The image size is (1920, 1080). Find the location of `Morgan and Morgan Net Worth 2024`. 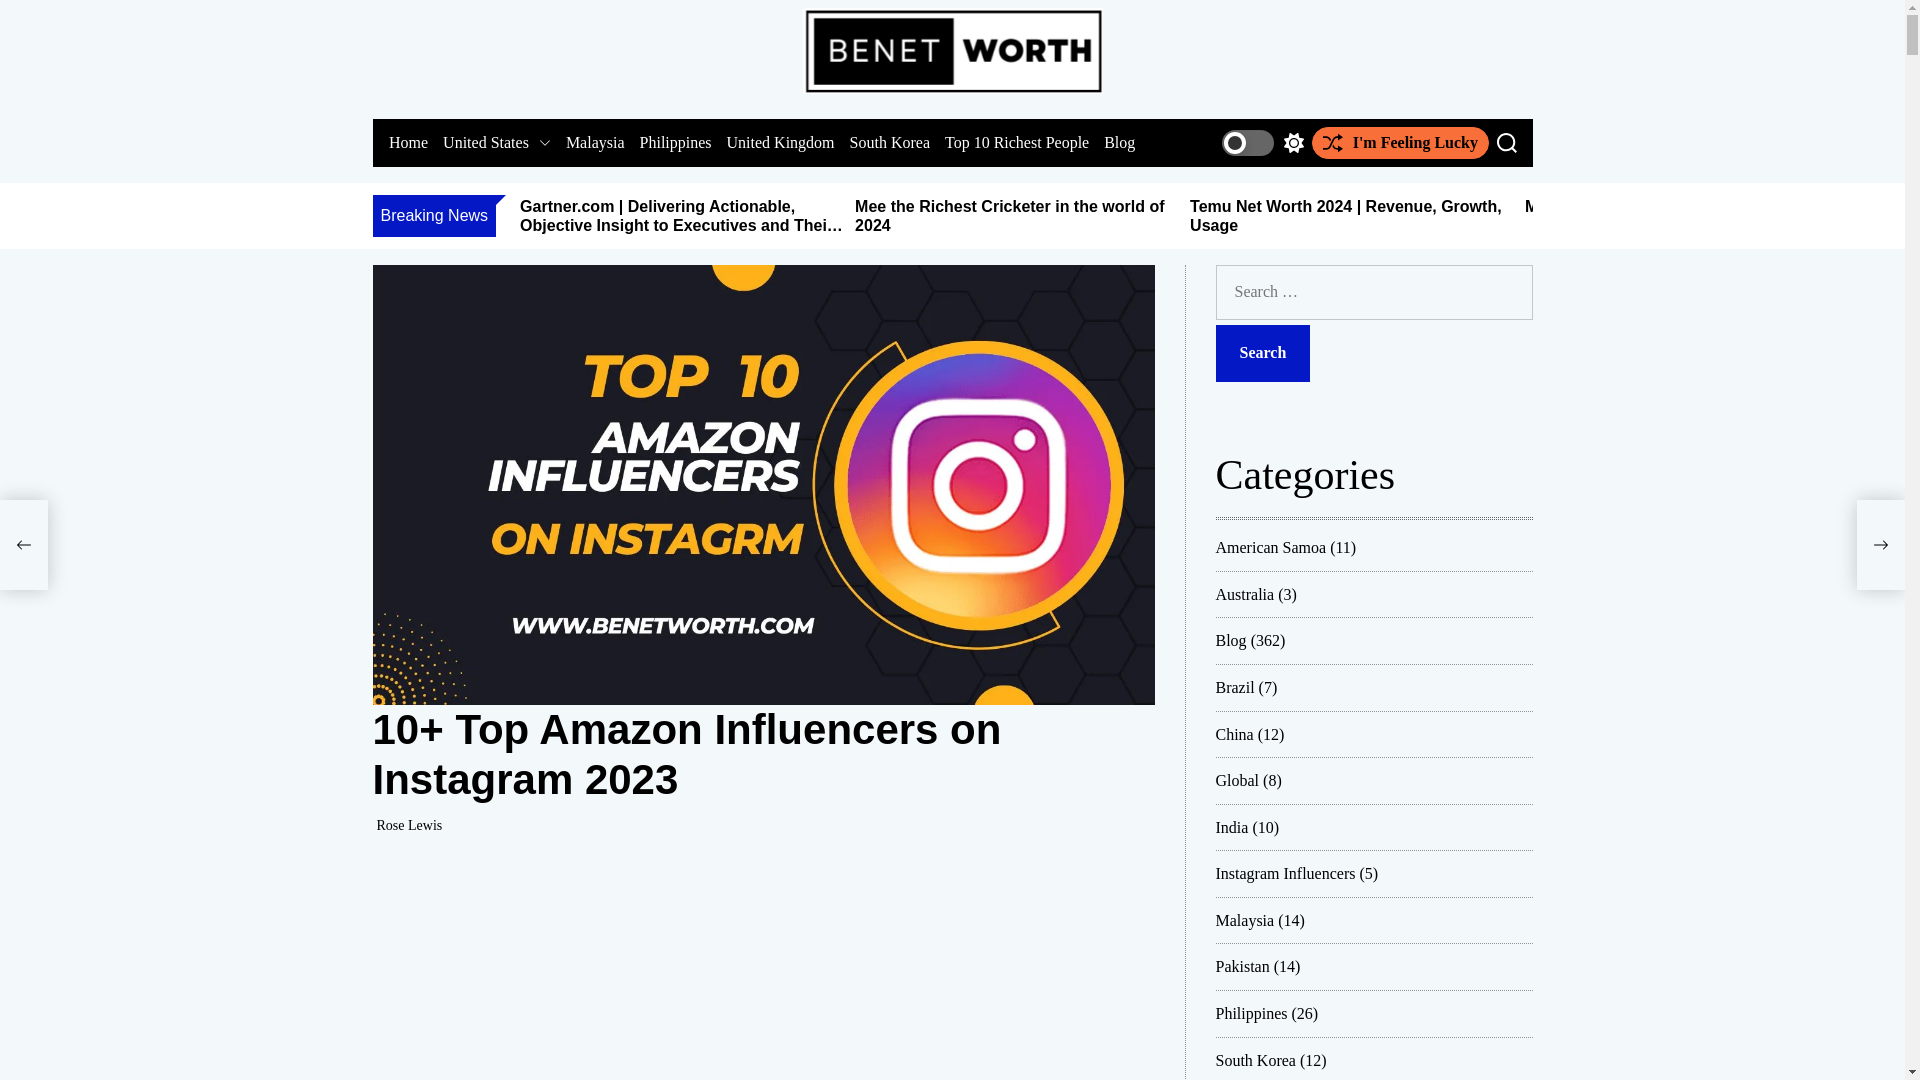

Morgan and Morgan Net Worth 2024 is located at coordinates (1662, 206).